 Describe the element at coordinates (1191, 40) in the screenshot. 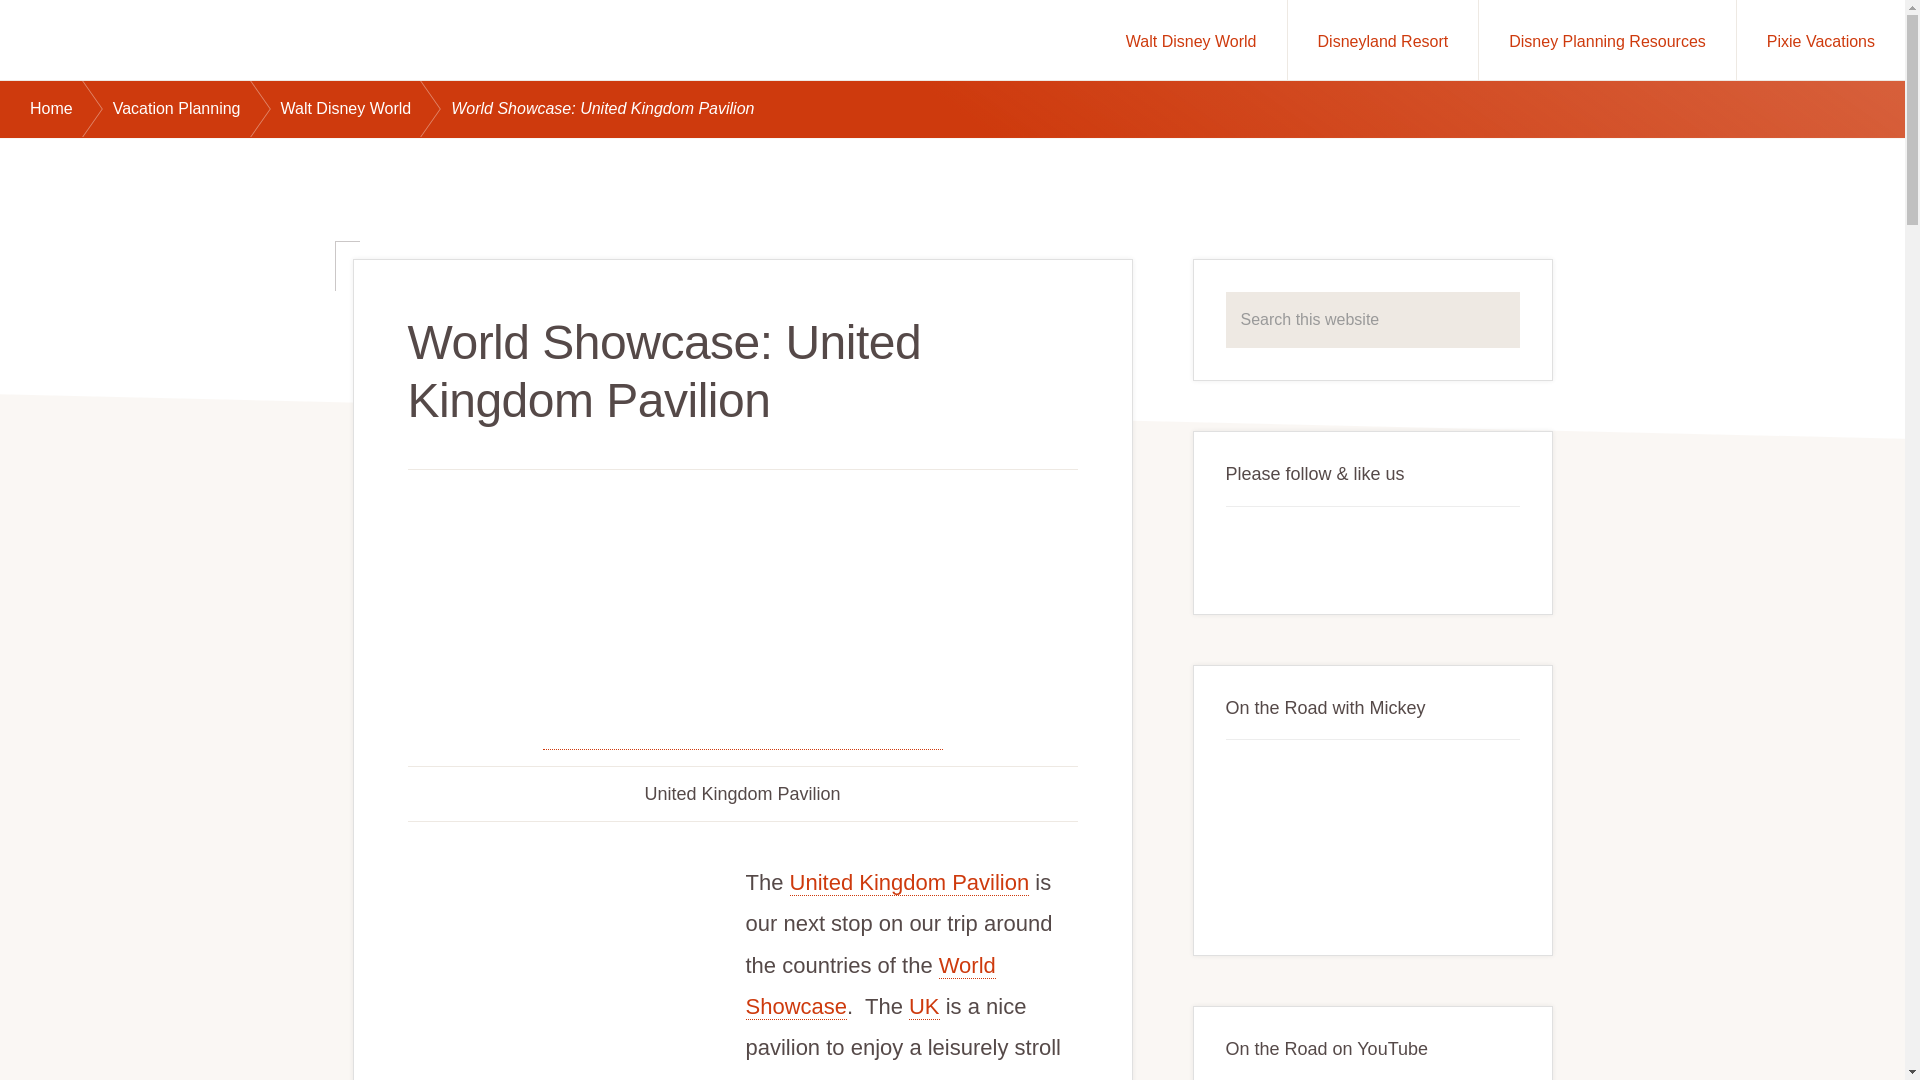

I see `Walt Disney World` at that location.